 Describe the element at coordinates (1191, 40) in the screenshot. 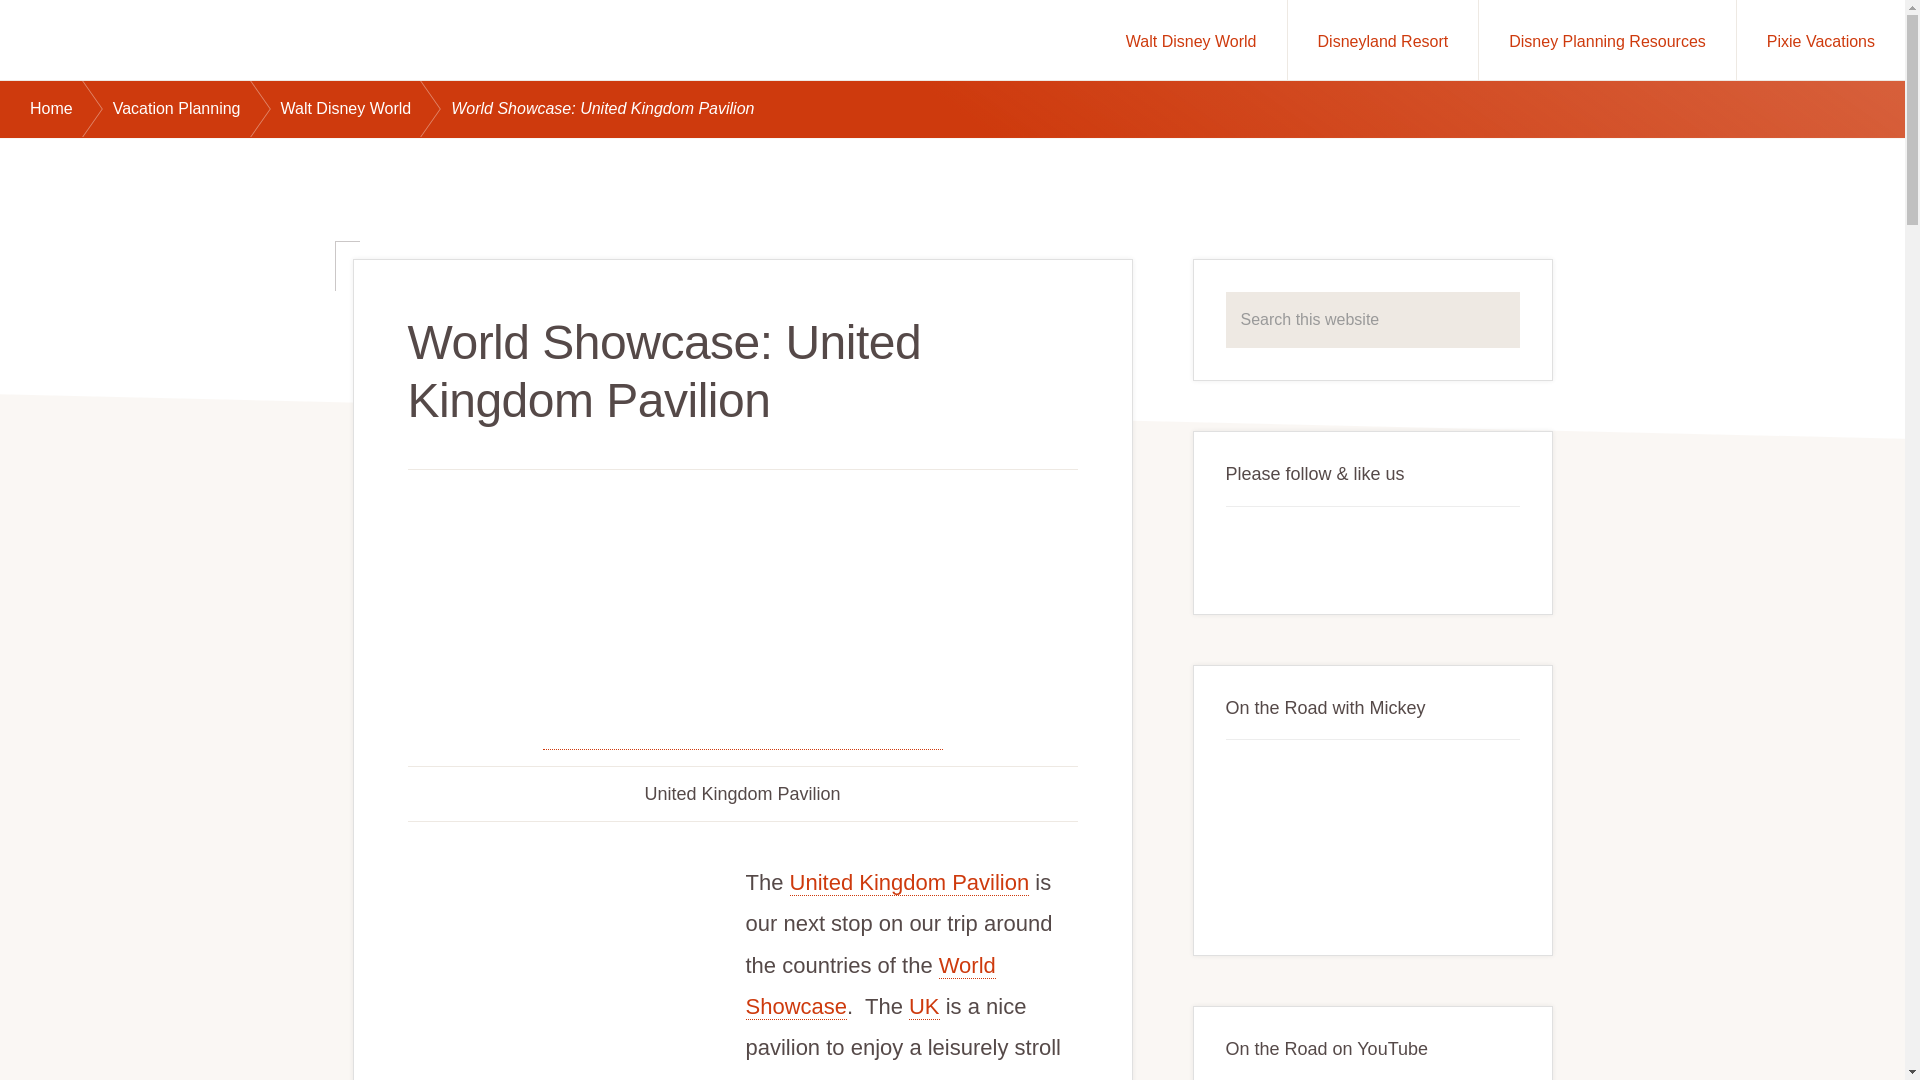

I see `Walt Disney World` at that location.